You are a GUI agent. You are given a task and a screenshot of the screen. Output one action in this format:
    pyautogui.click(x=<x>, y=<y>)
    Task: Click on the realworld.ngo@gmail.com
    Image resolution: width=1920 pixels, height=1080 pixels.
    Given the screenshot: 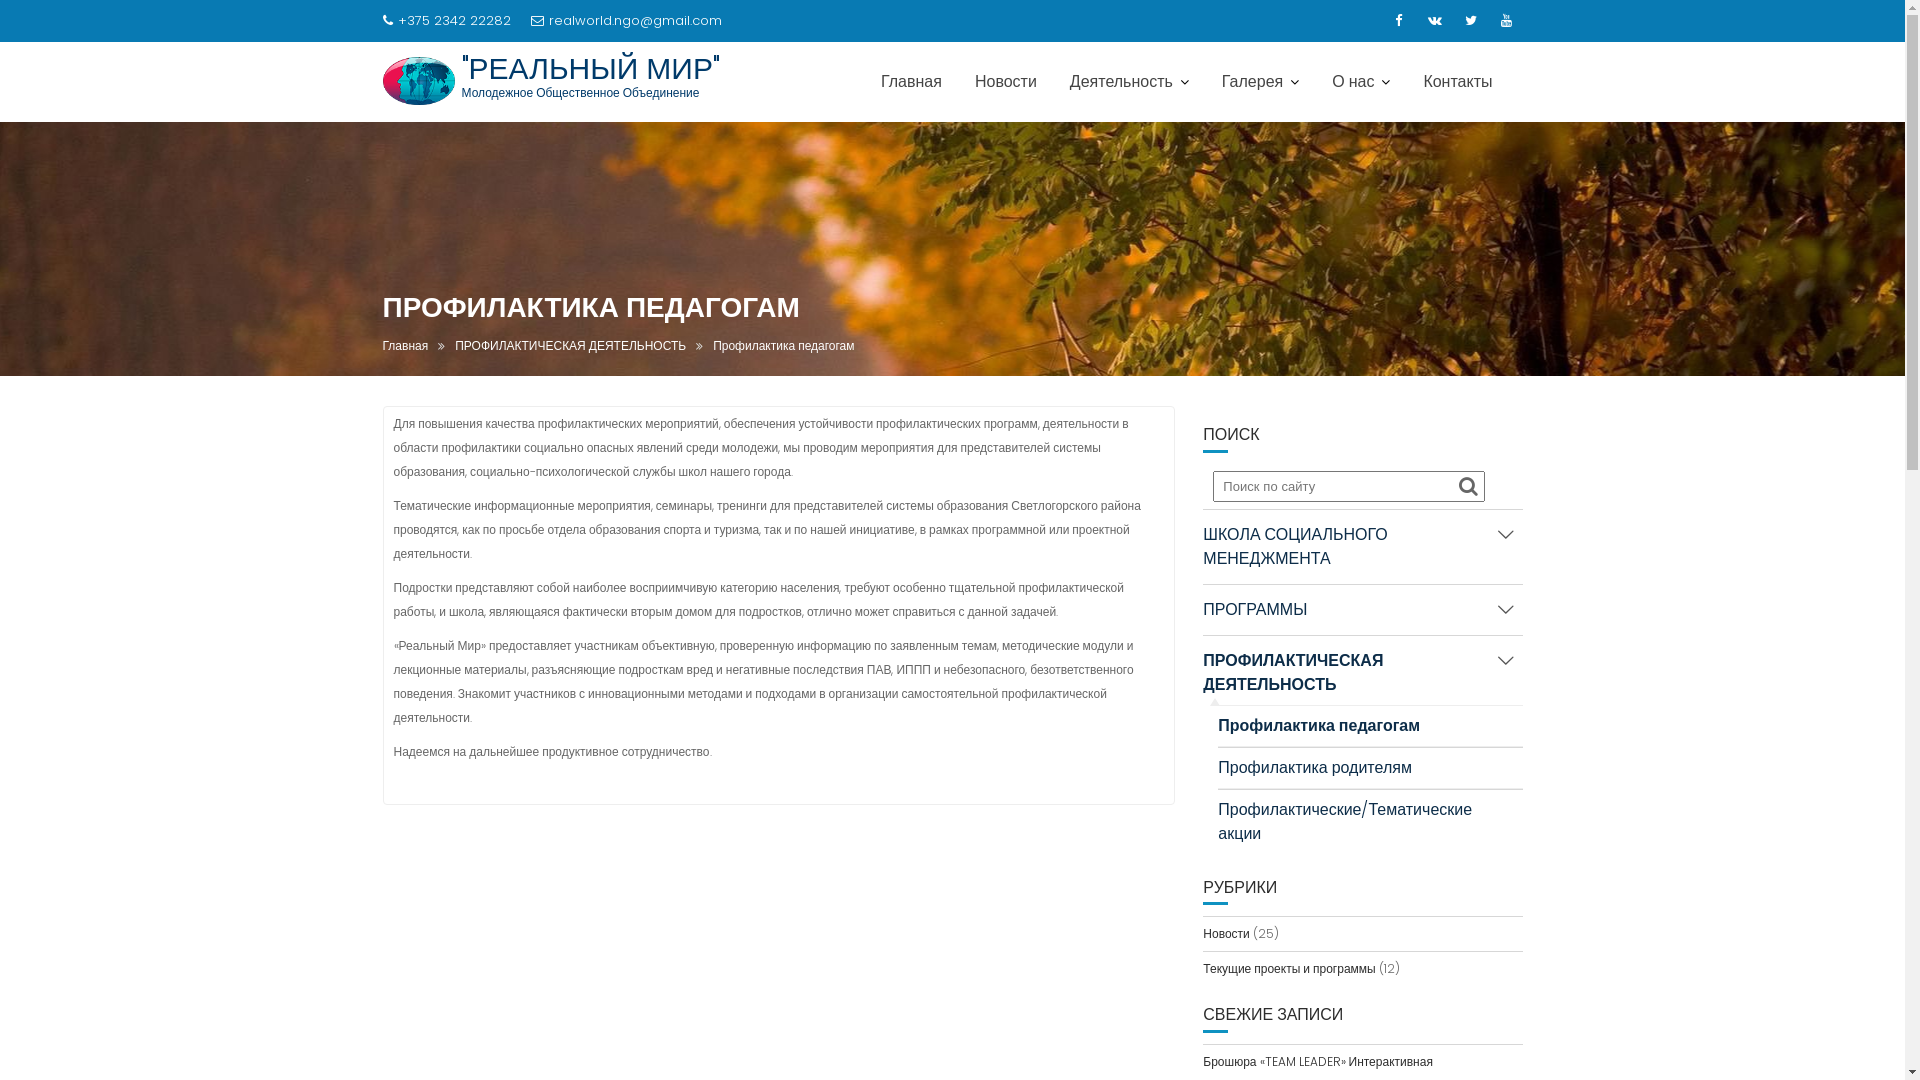 What is the action you would take?
    pyautogui.click(x=626, y=21)
    